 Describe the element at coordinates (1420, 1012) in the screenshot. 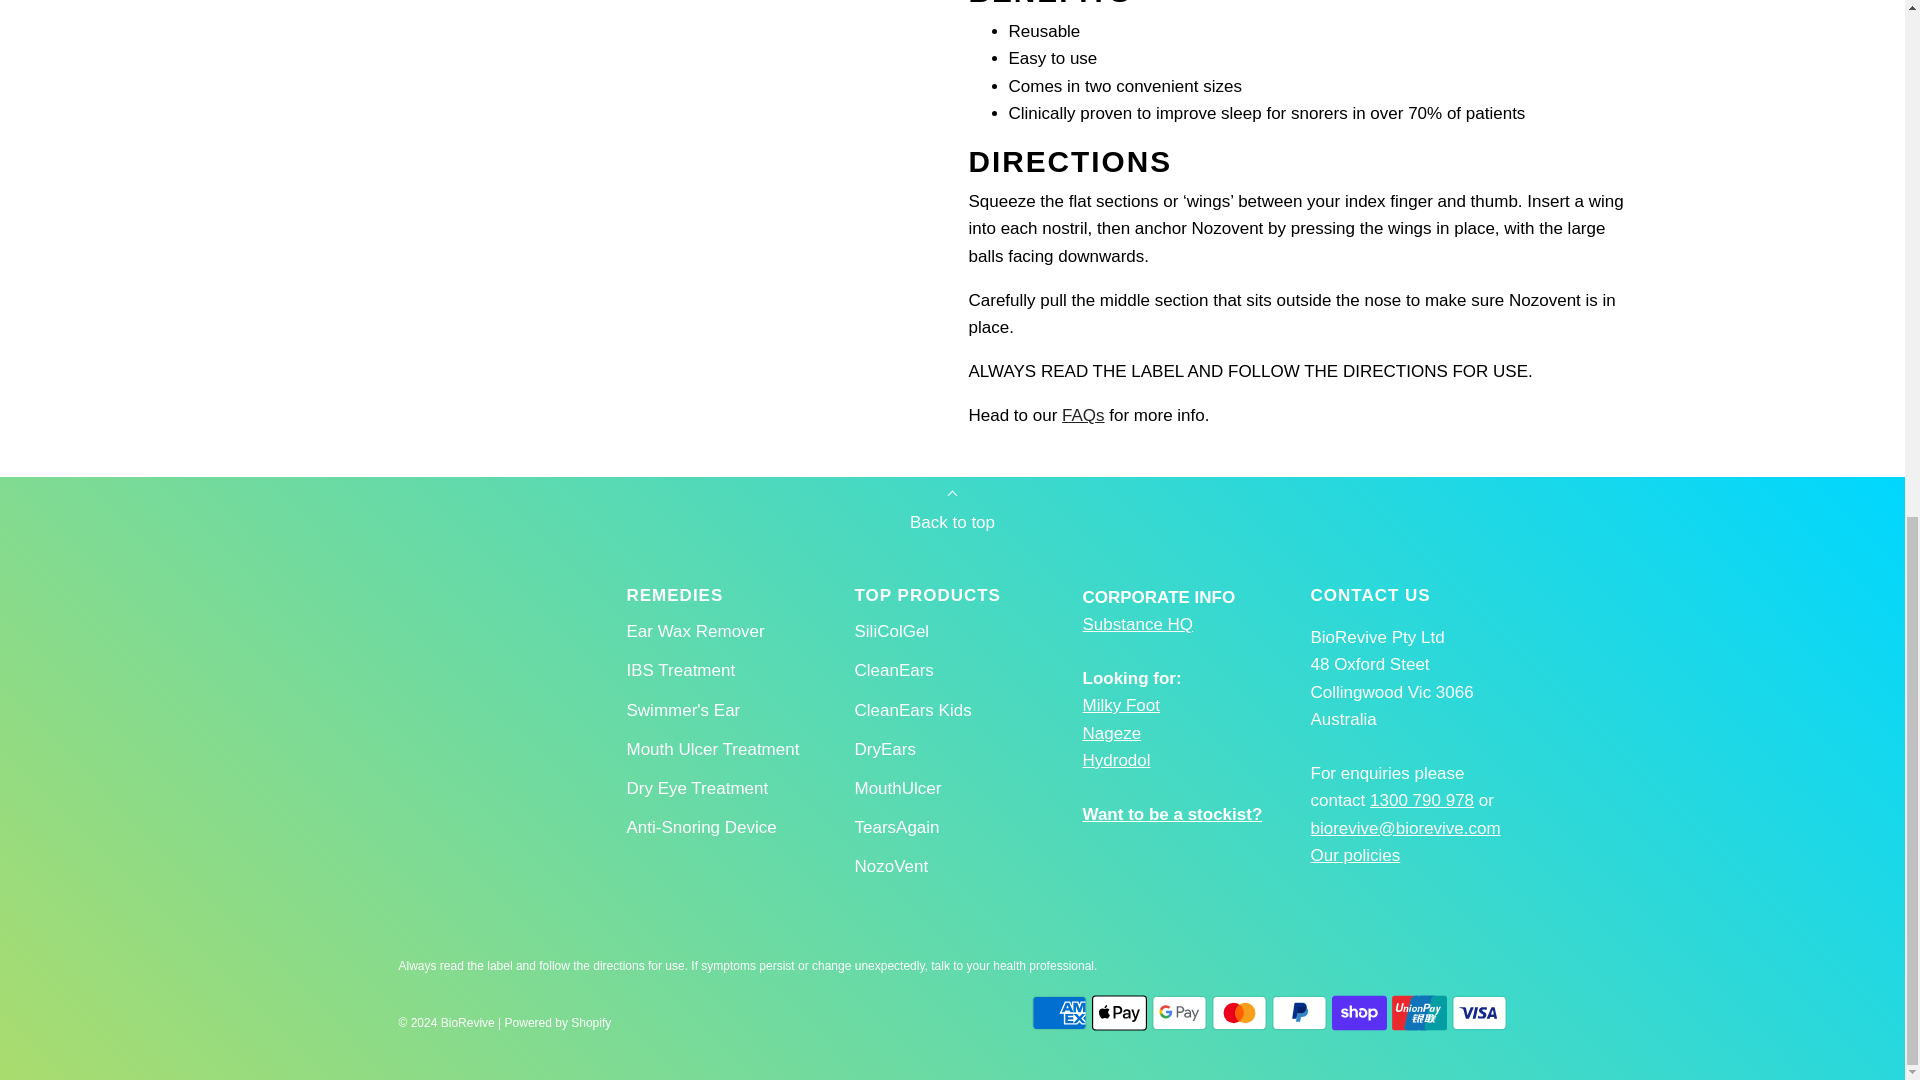

I see `Union Pay` at that location.